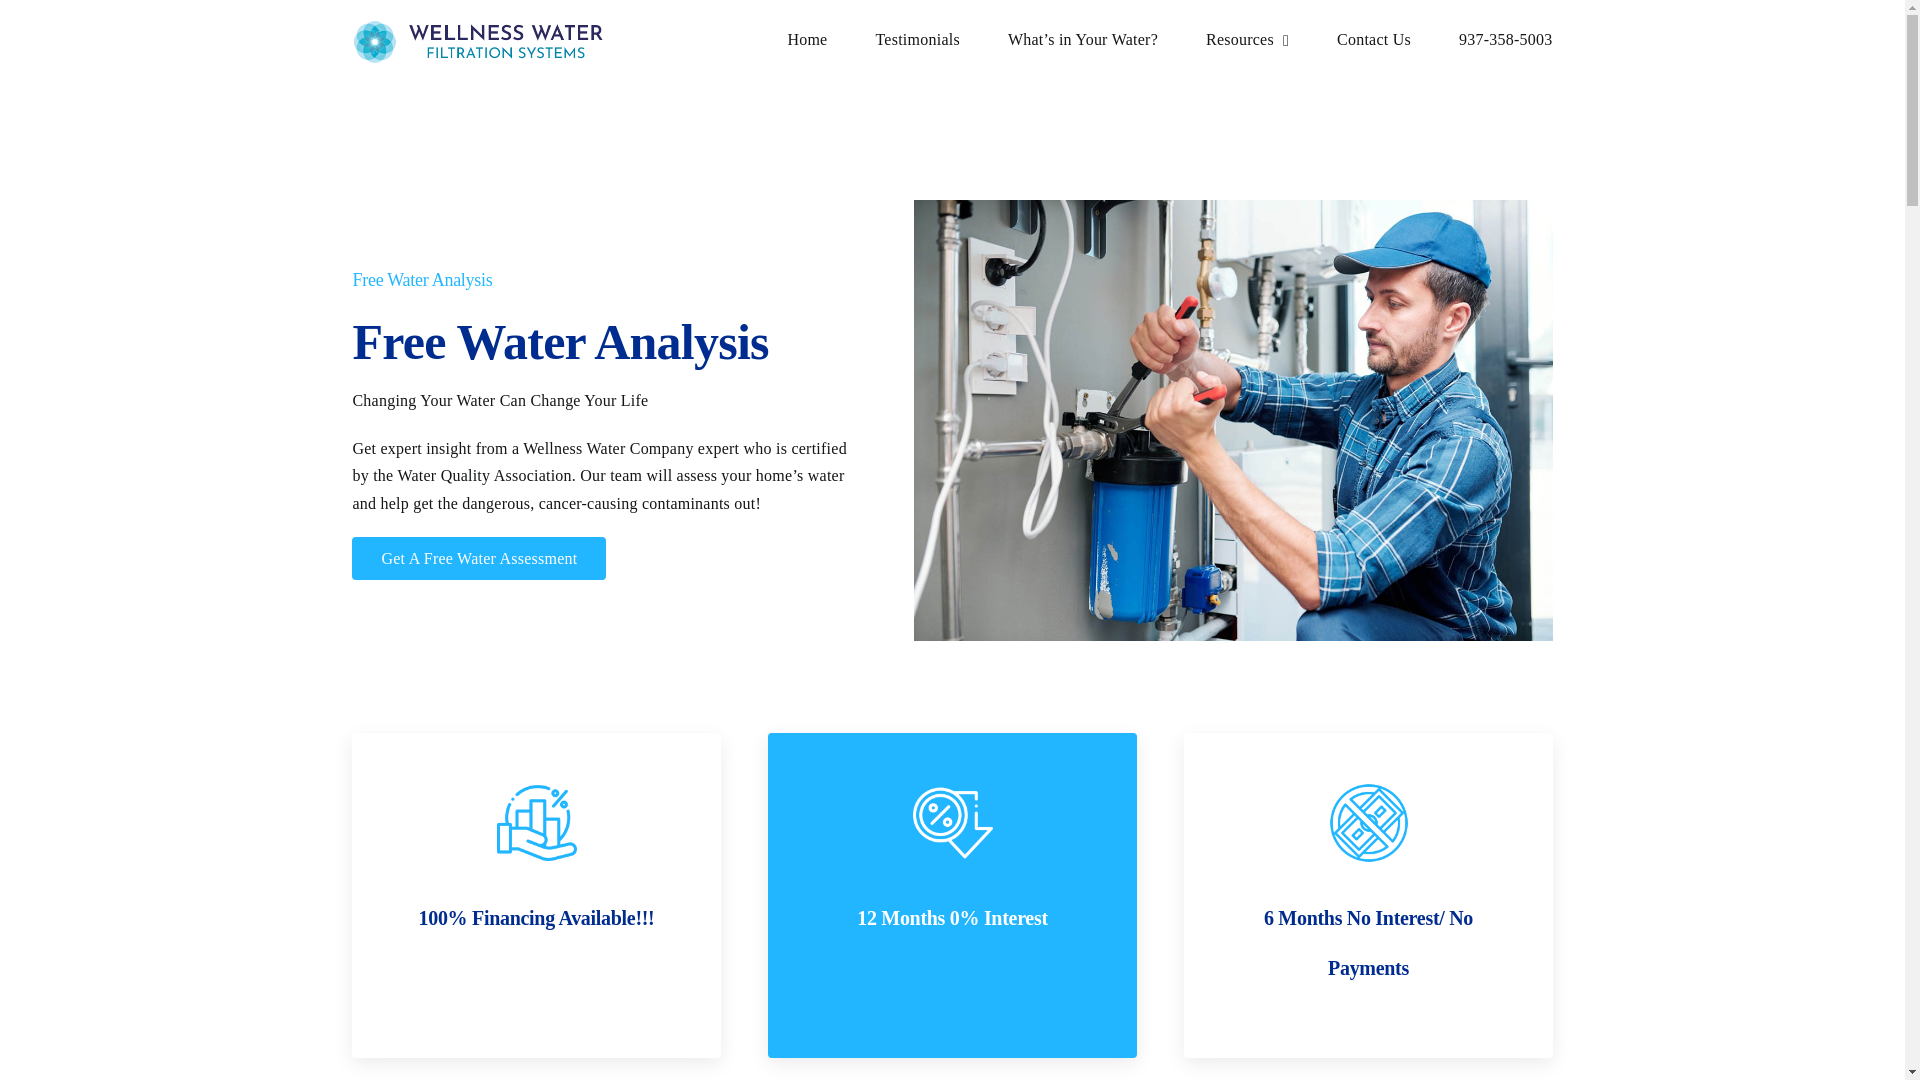 The width and height of the screenshot is (1920, 1080). What do you see at coordinates (1246, 40) in the screenshot?
I see `Resources` at bounding box center [1246, 40].